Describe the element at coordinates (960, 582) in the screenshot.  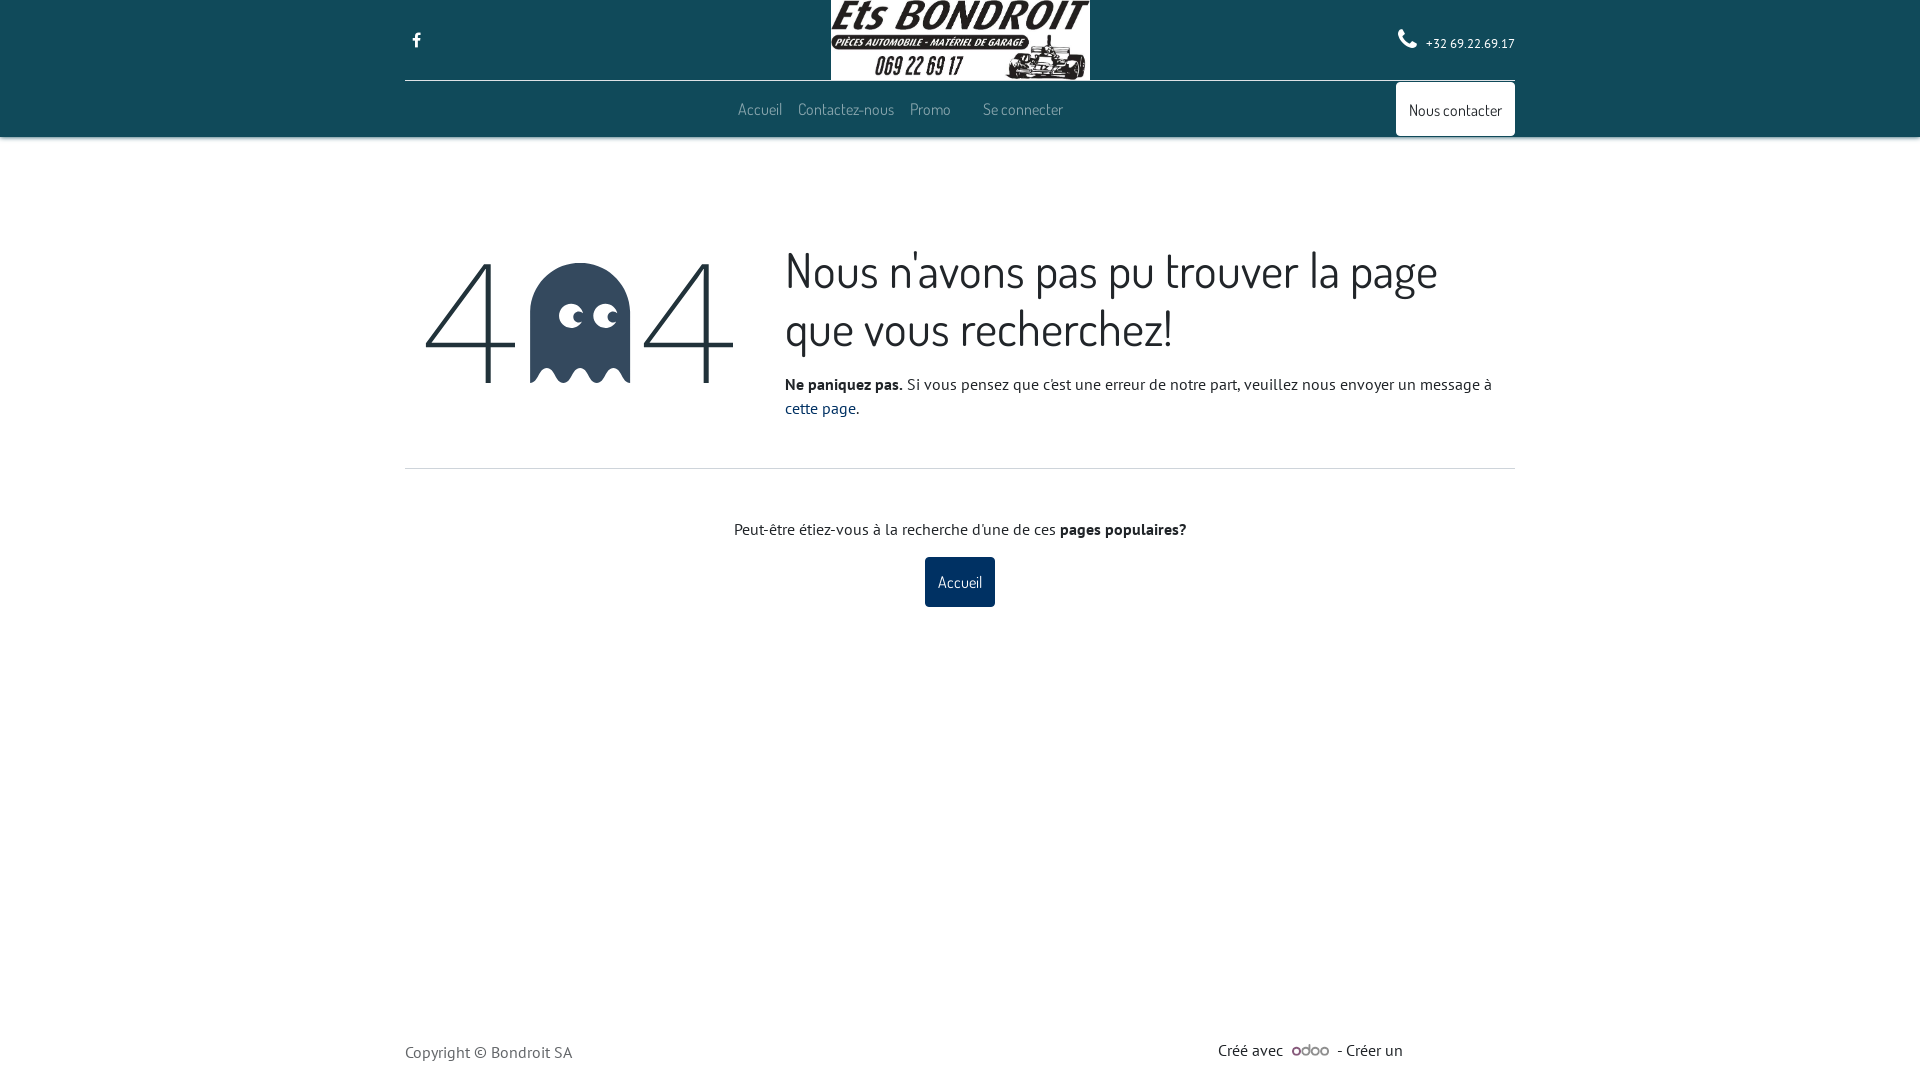
I see `Accueil` at that location.